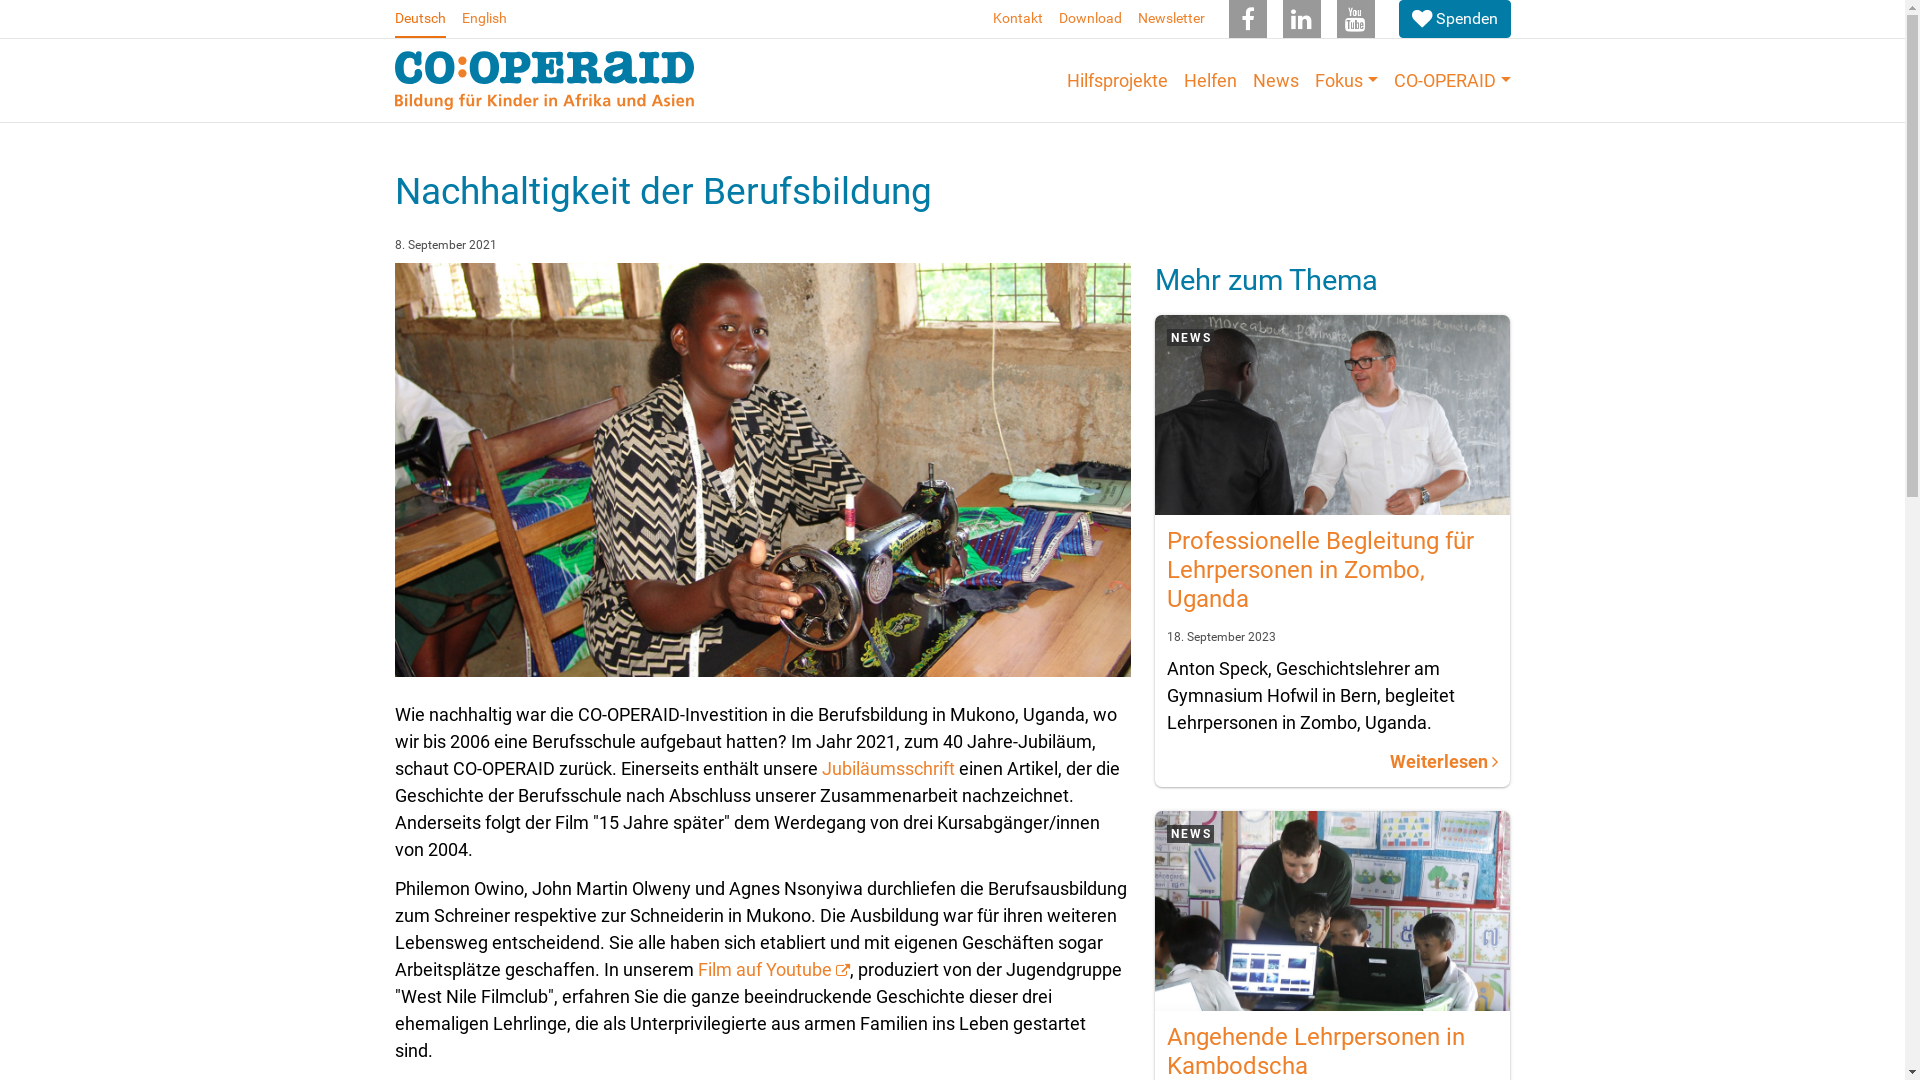 The height and width of the screenshot is (1080, 1920). I want to click on Spenden, so click(1454, 19).